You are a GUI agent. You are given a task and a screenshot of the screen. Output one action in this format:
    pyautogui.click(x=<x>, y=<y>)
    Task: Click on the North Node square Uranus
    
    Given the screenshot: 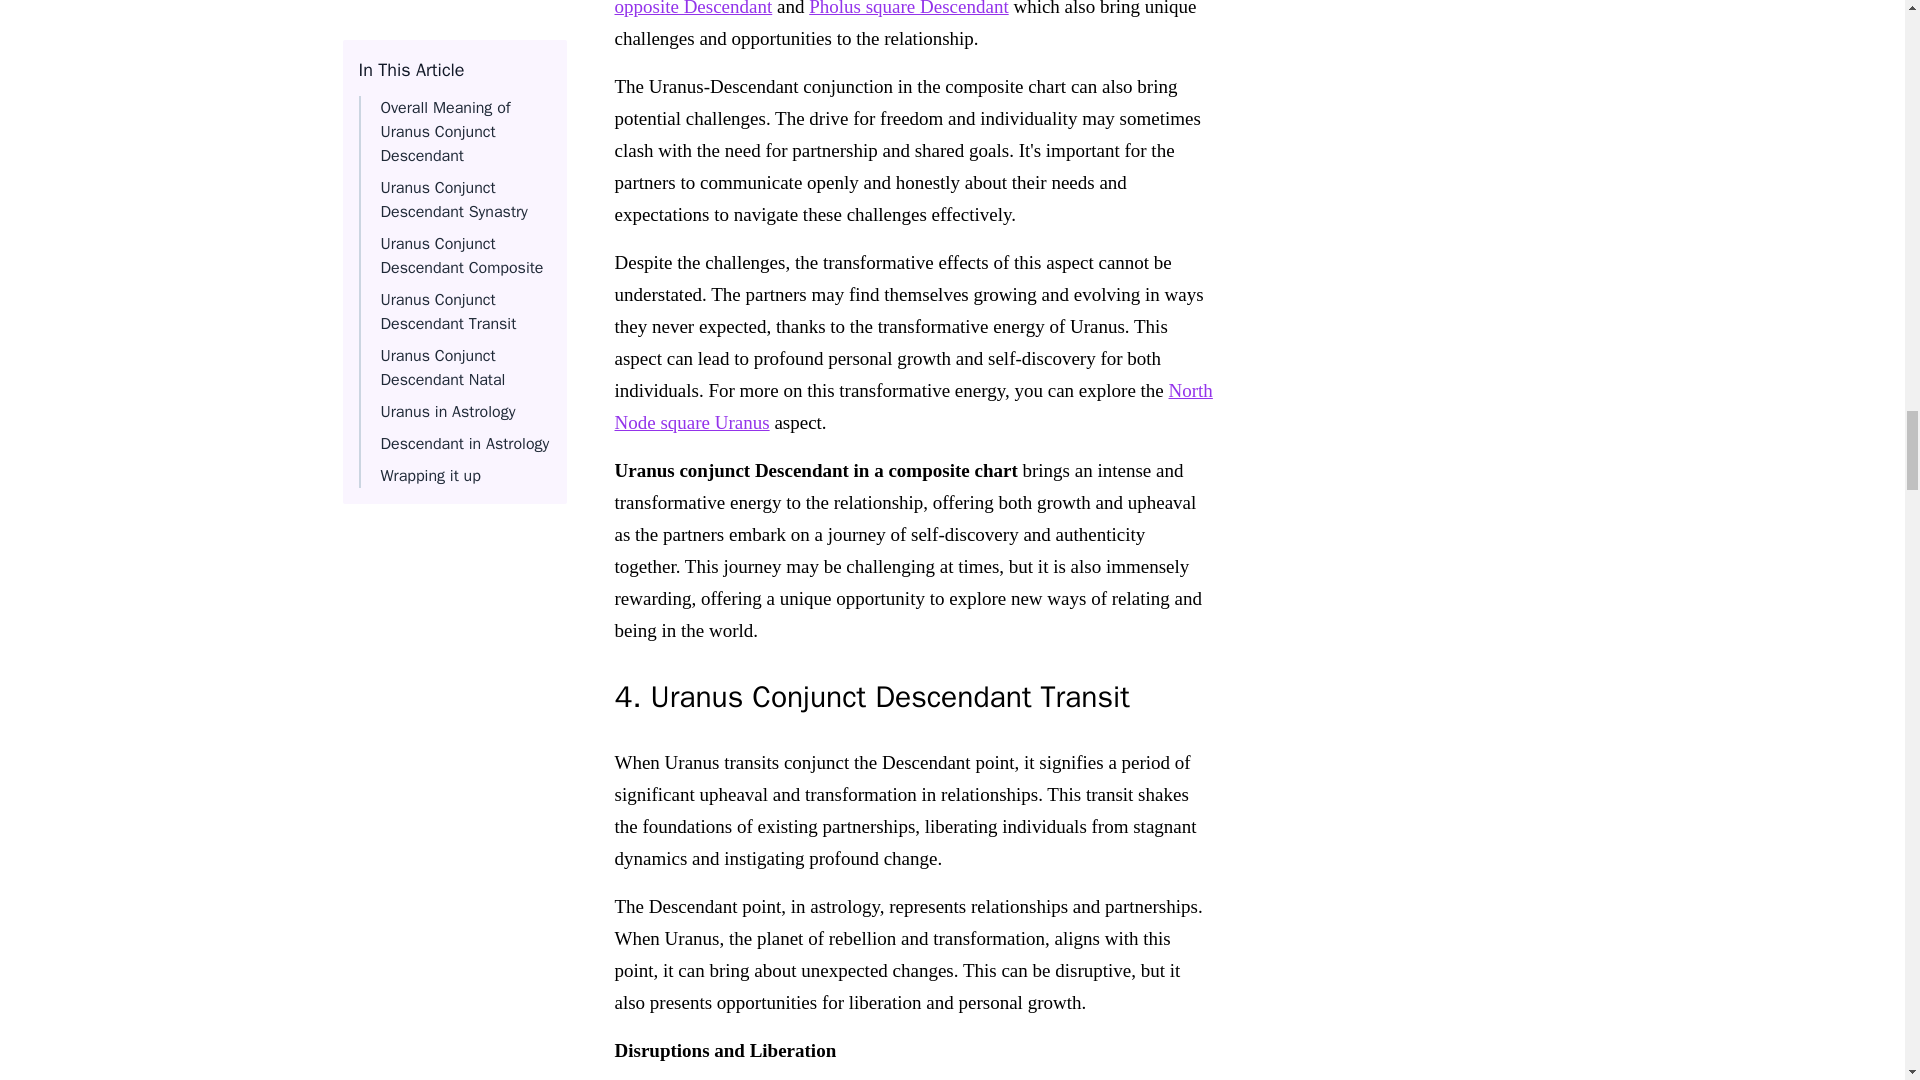 What is the action you would take?
    pyautogui.click(x=912, y=406)
    